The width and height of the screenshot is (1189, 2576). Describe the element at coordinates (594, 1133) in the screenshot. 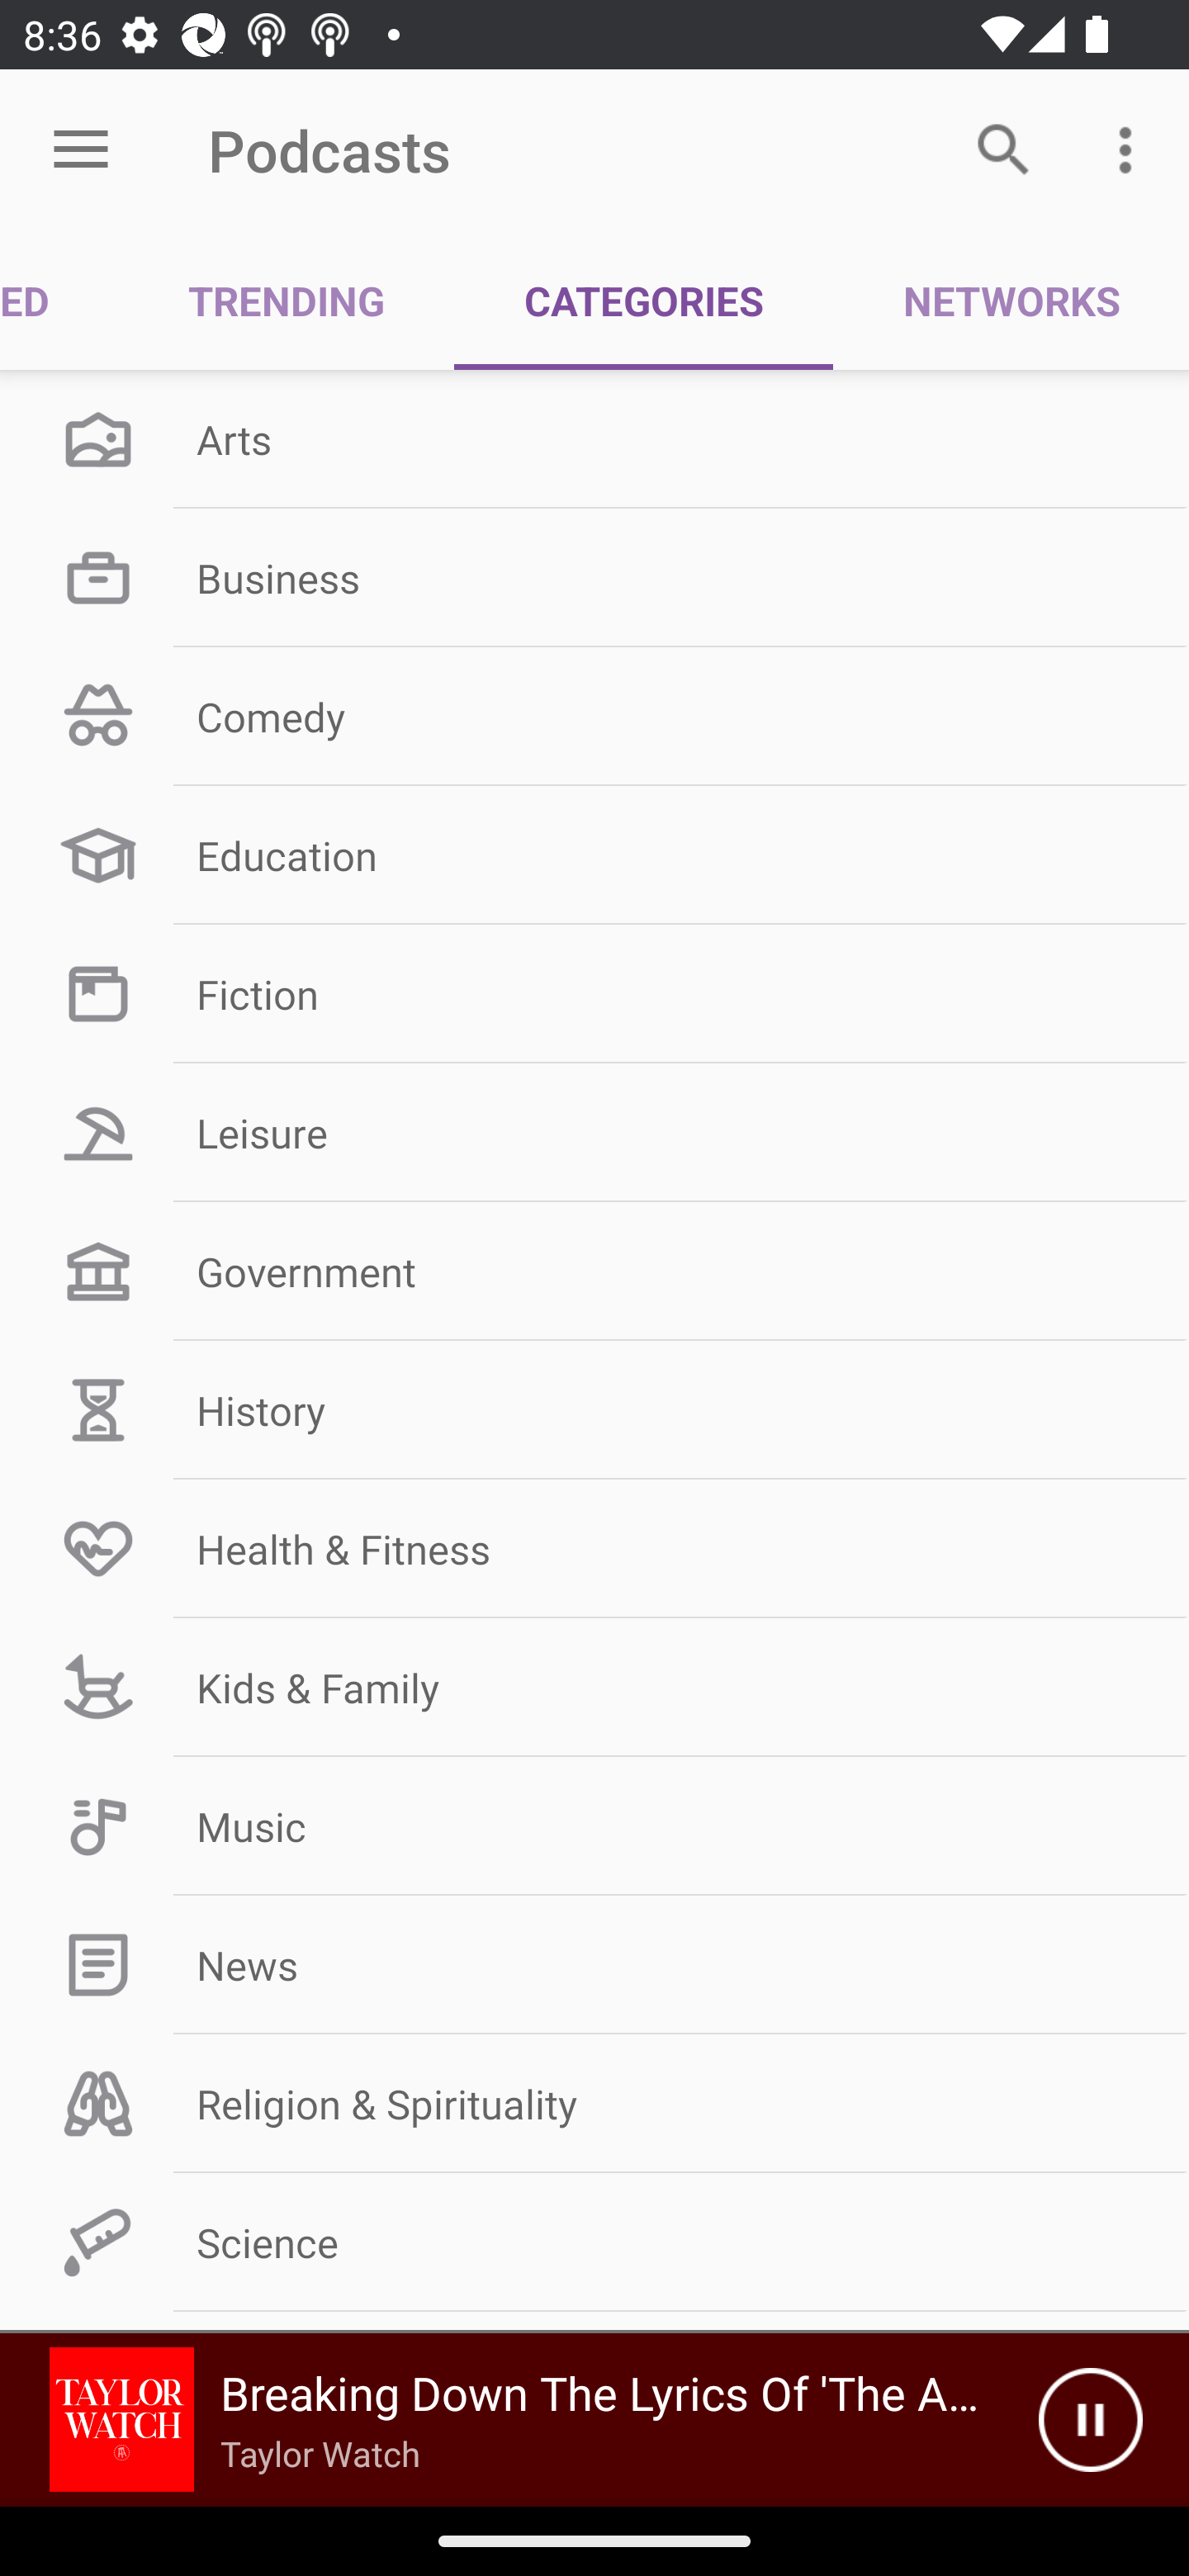

I see `Leisure` at that location.